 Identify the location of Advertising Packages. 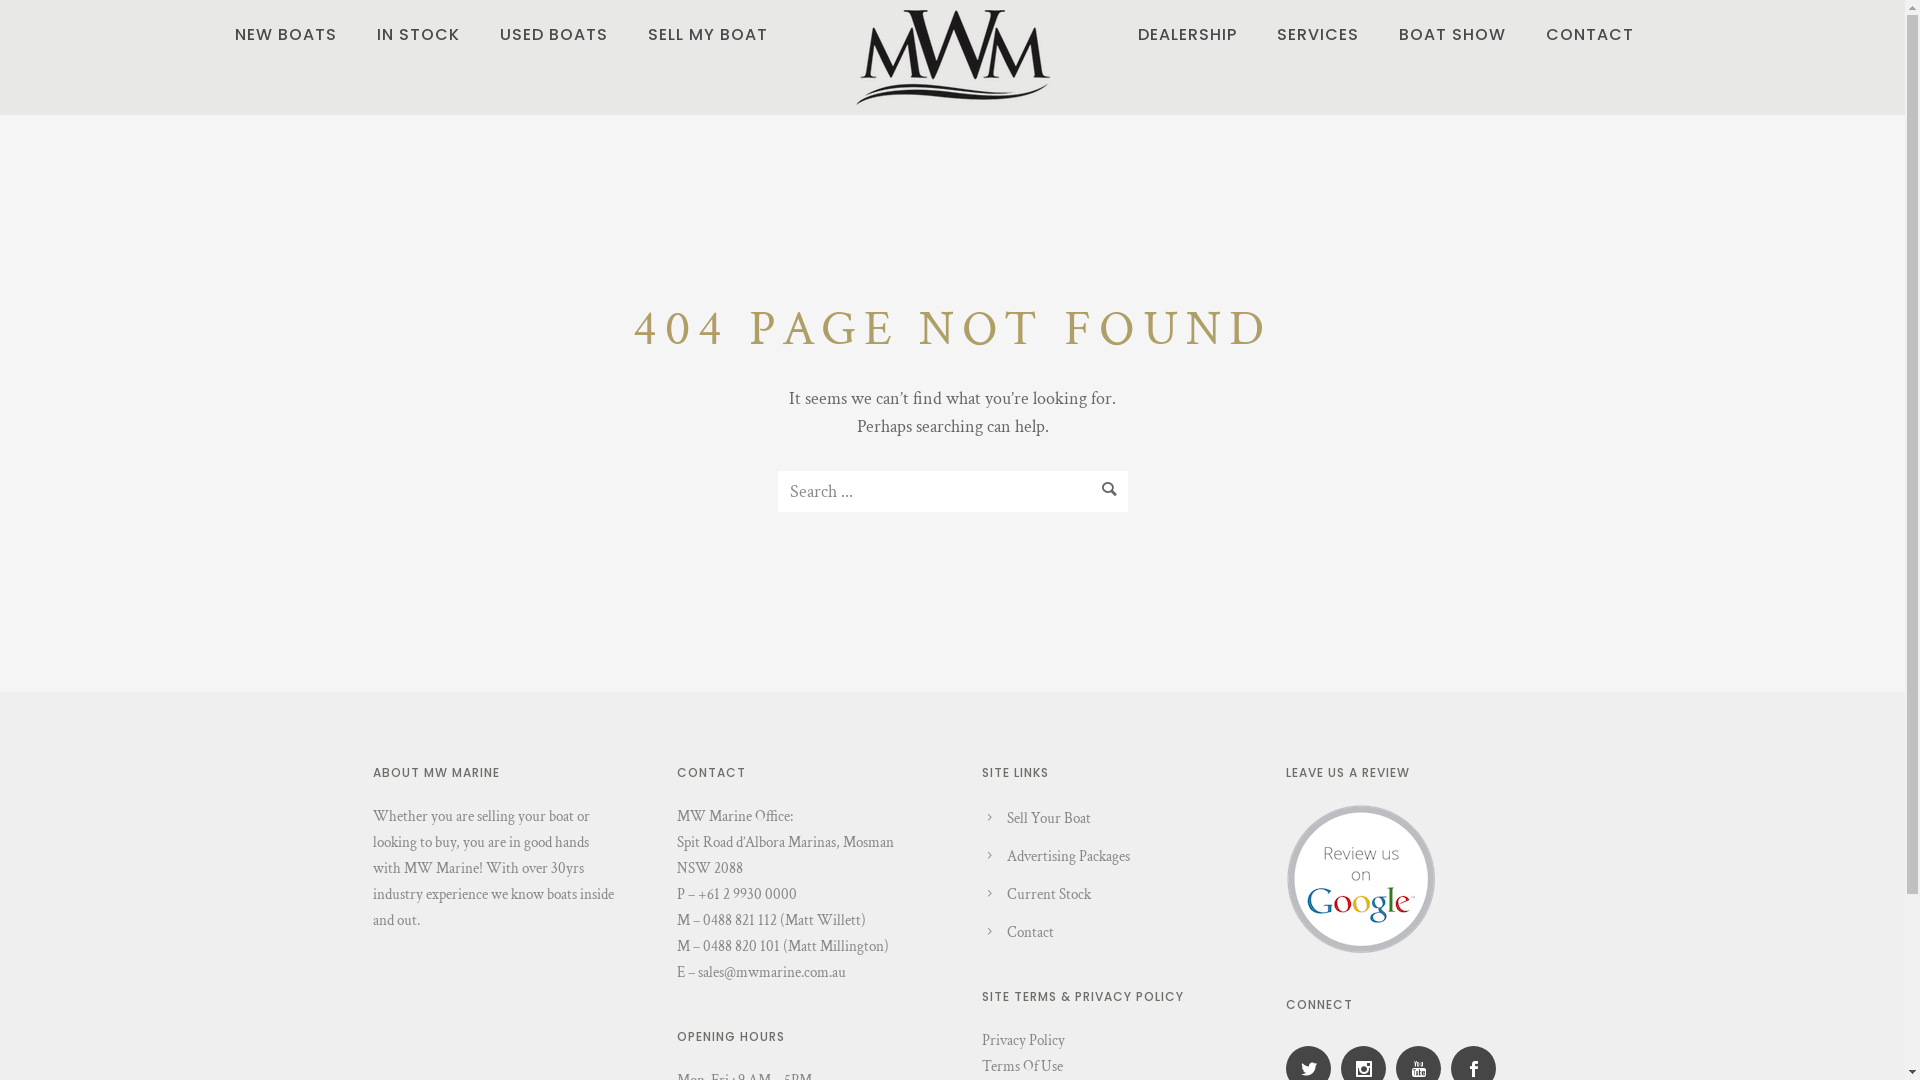
(1068, 856).